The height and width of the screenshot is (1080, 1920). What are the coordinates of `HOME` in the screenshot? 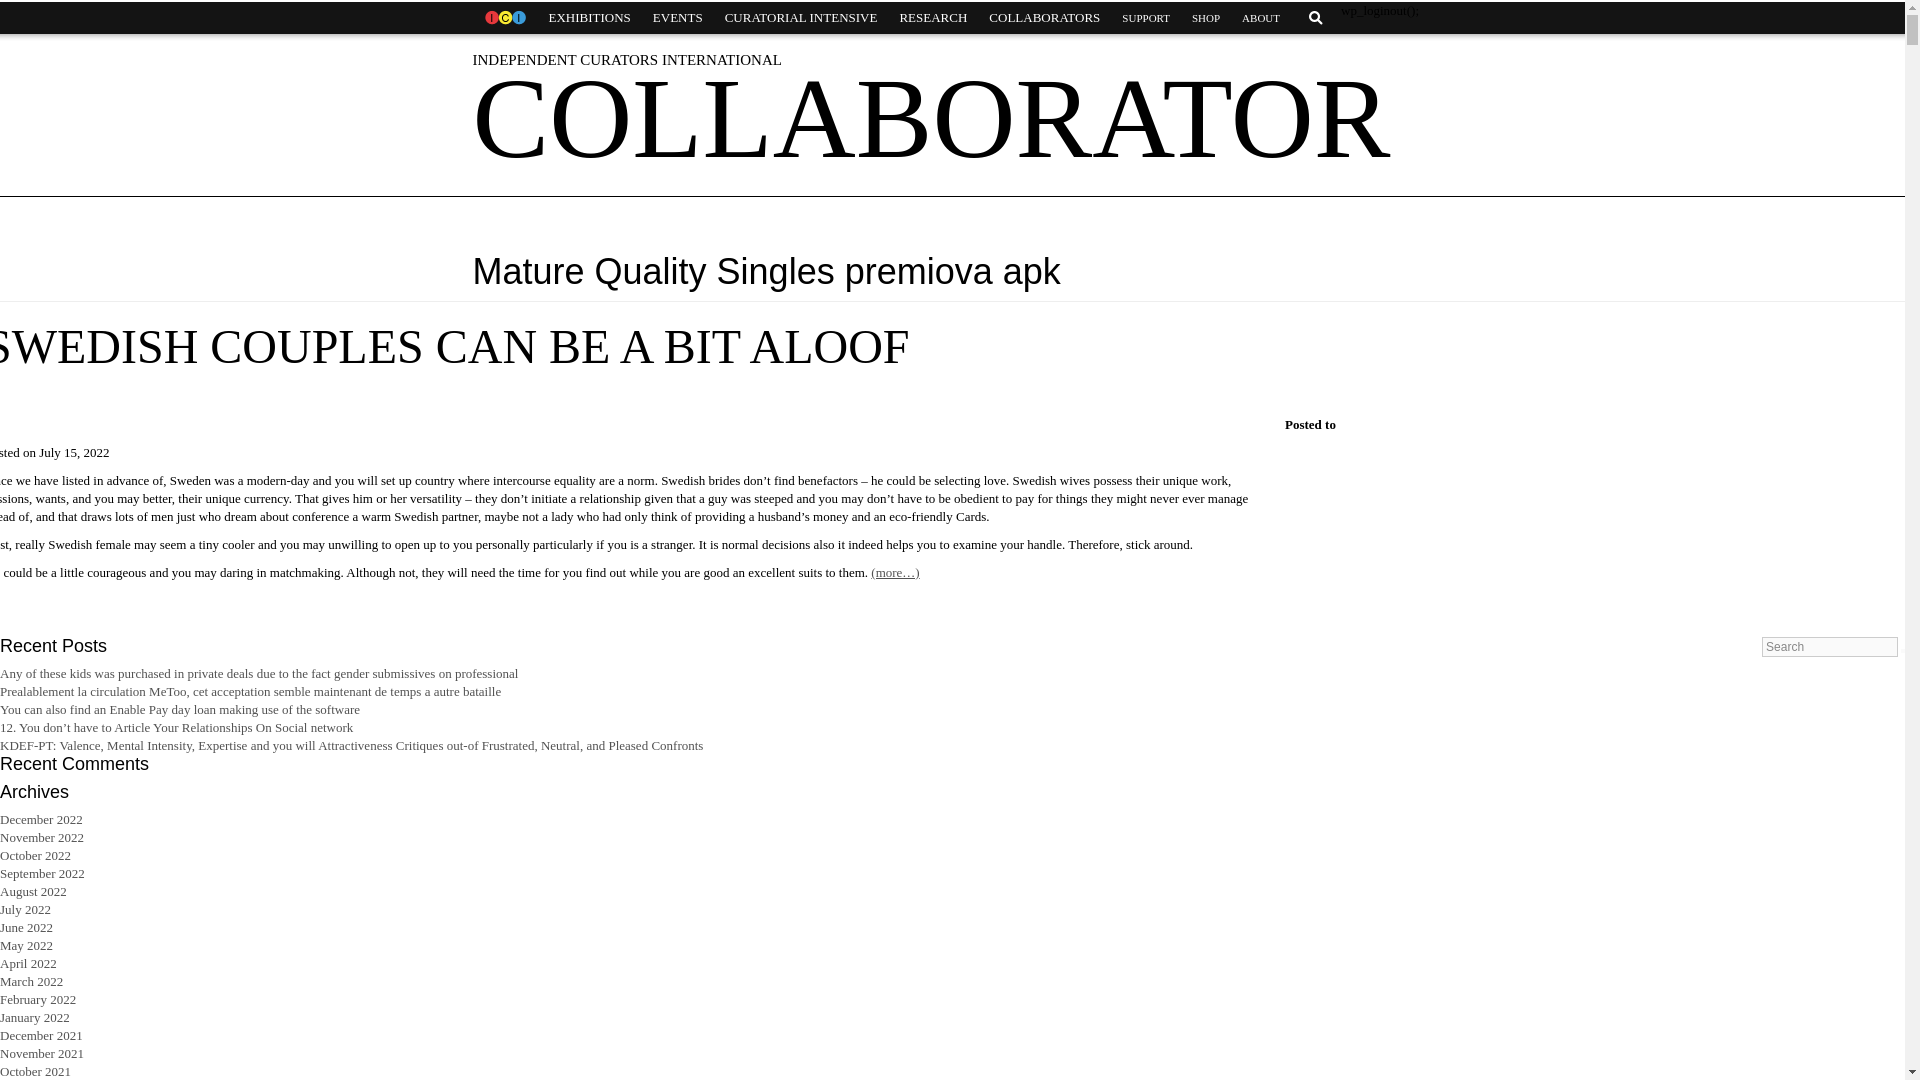 It's located at (504, 18).